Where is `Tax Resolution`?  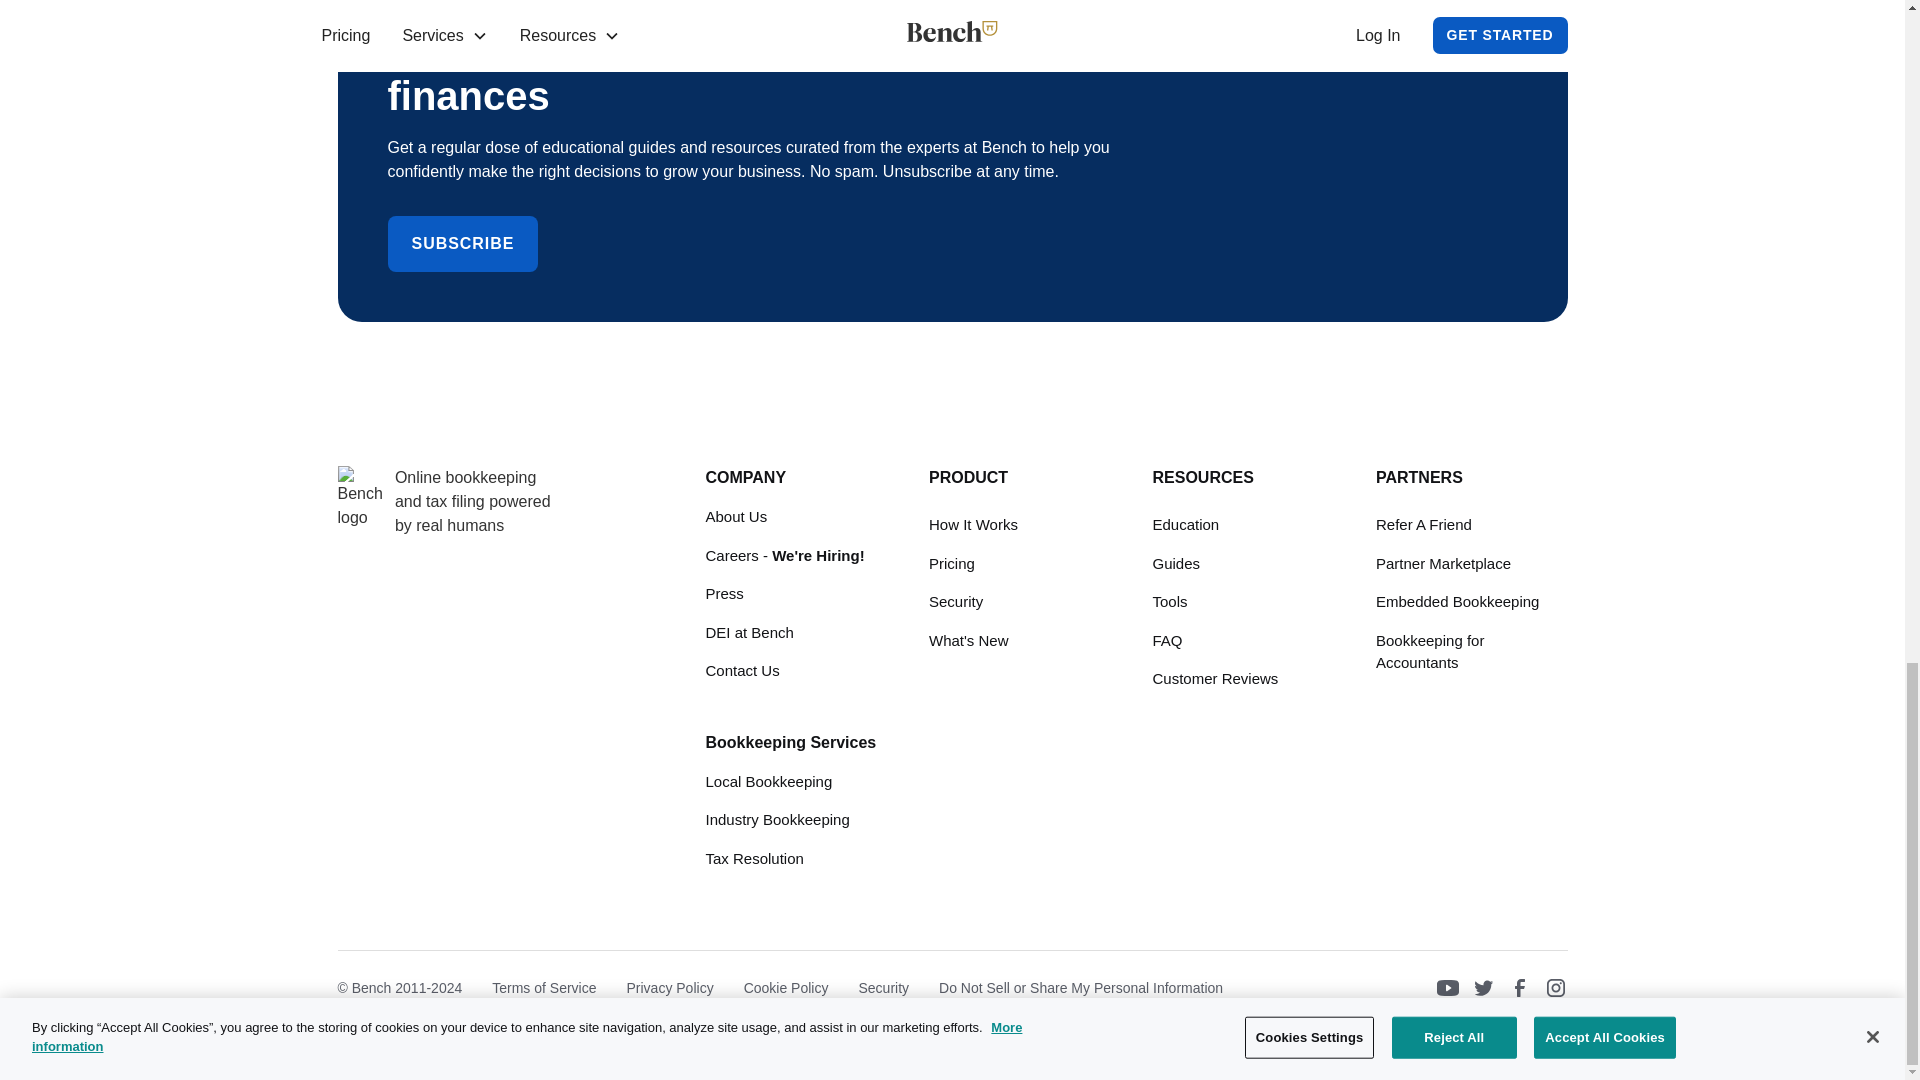 Tax Resolution is located at coordinates (755, 858).